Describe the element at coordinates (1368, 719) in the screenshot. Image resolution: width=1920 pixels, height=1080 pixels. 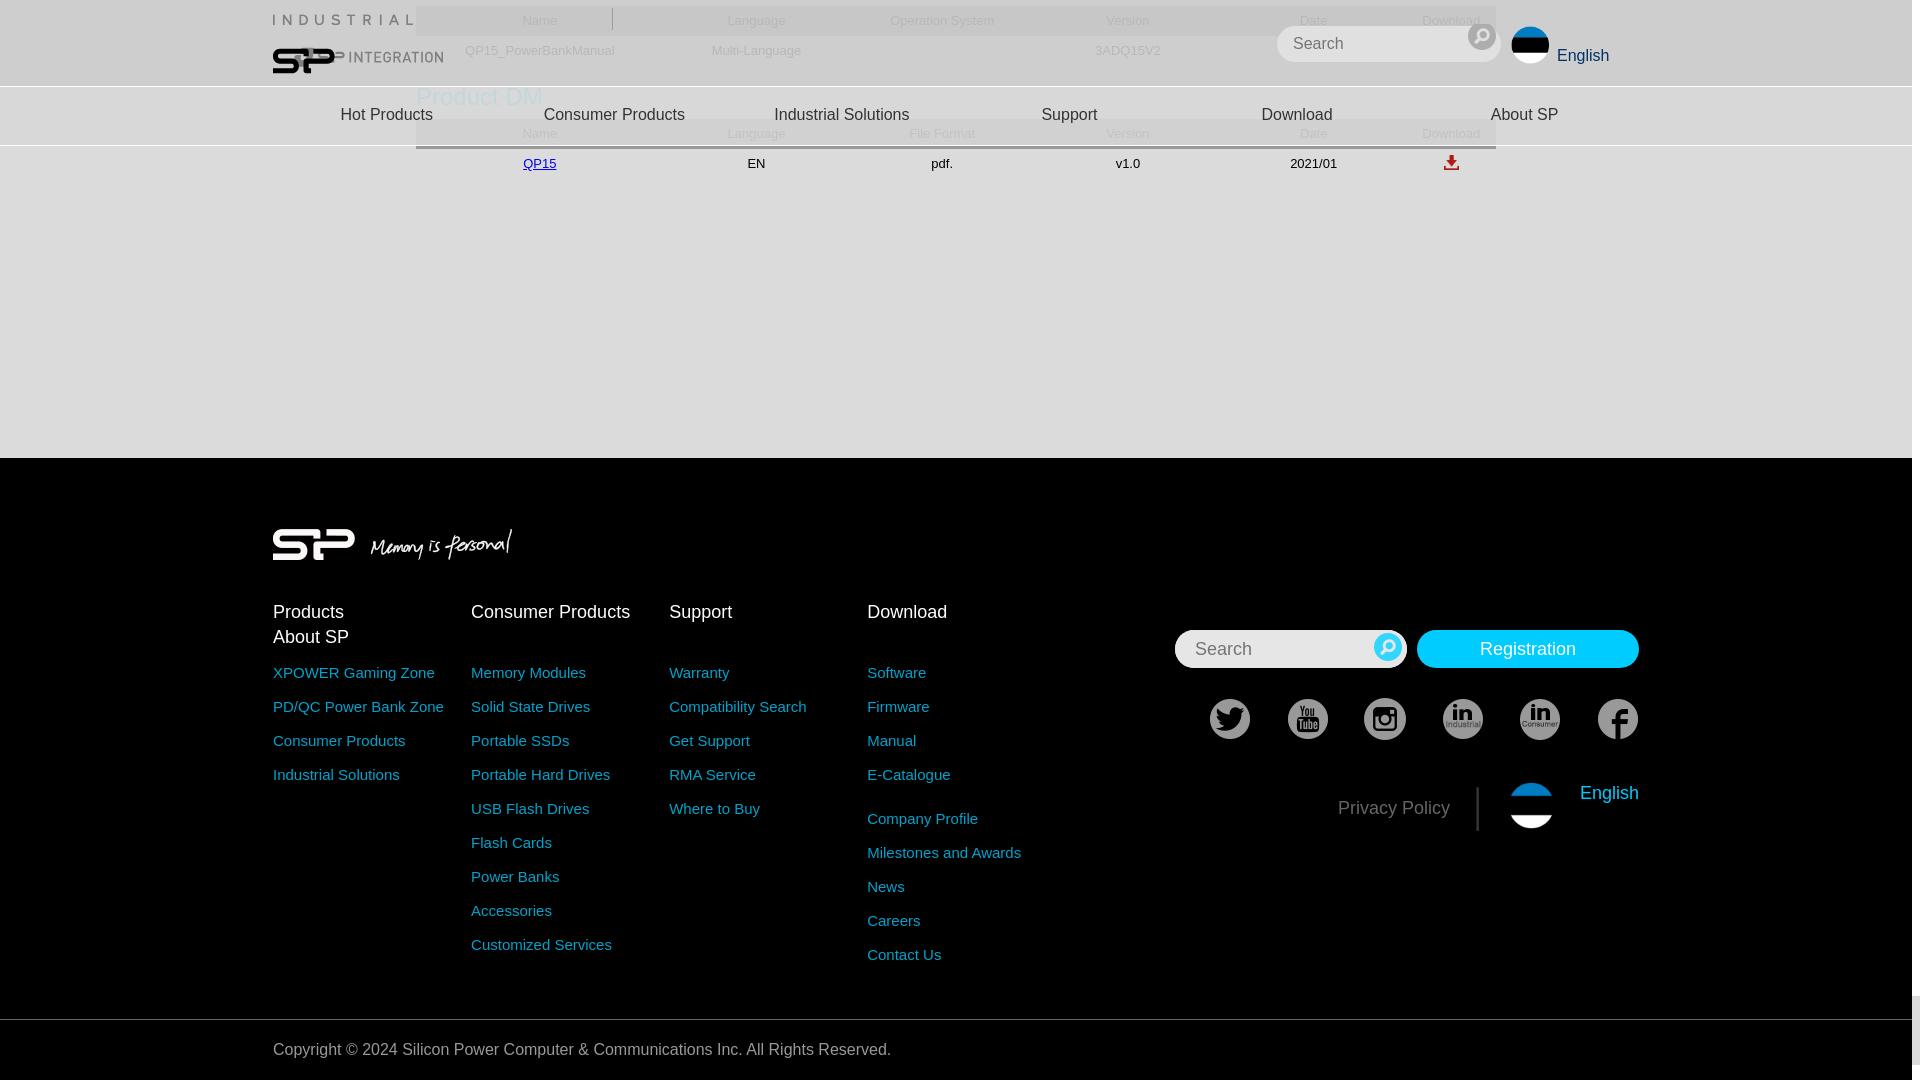
I see `Instagram` at that location.